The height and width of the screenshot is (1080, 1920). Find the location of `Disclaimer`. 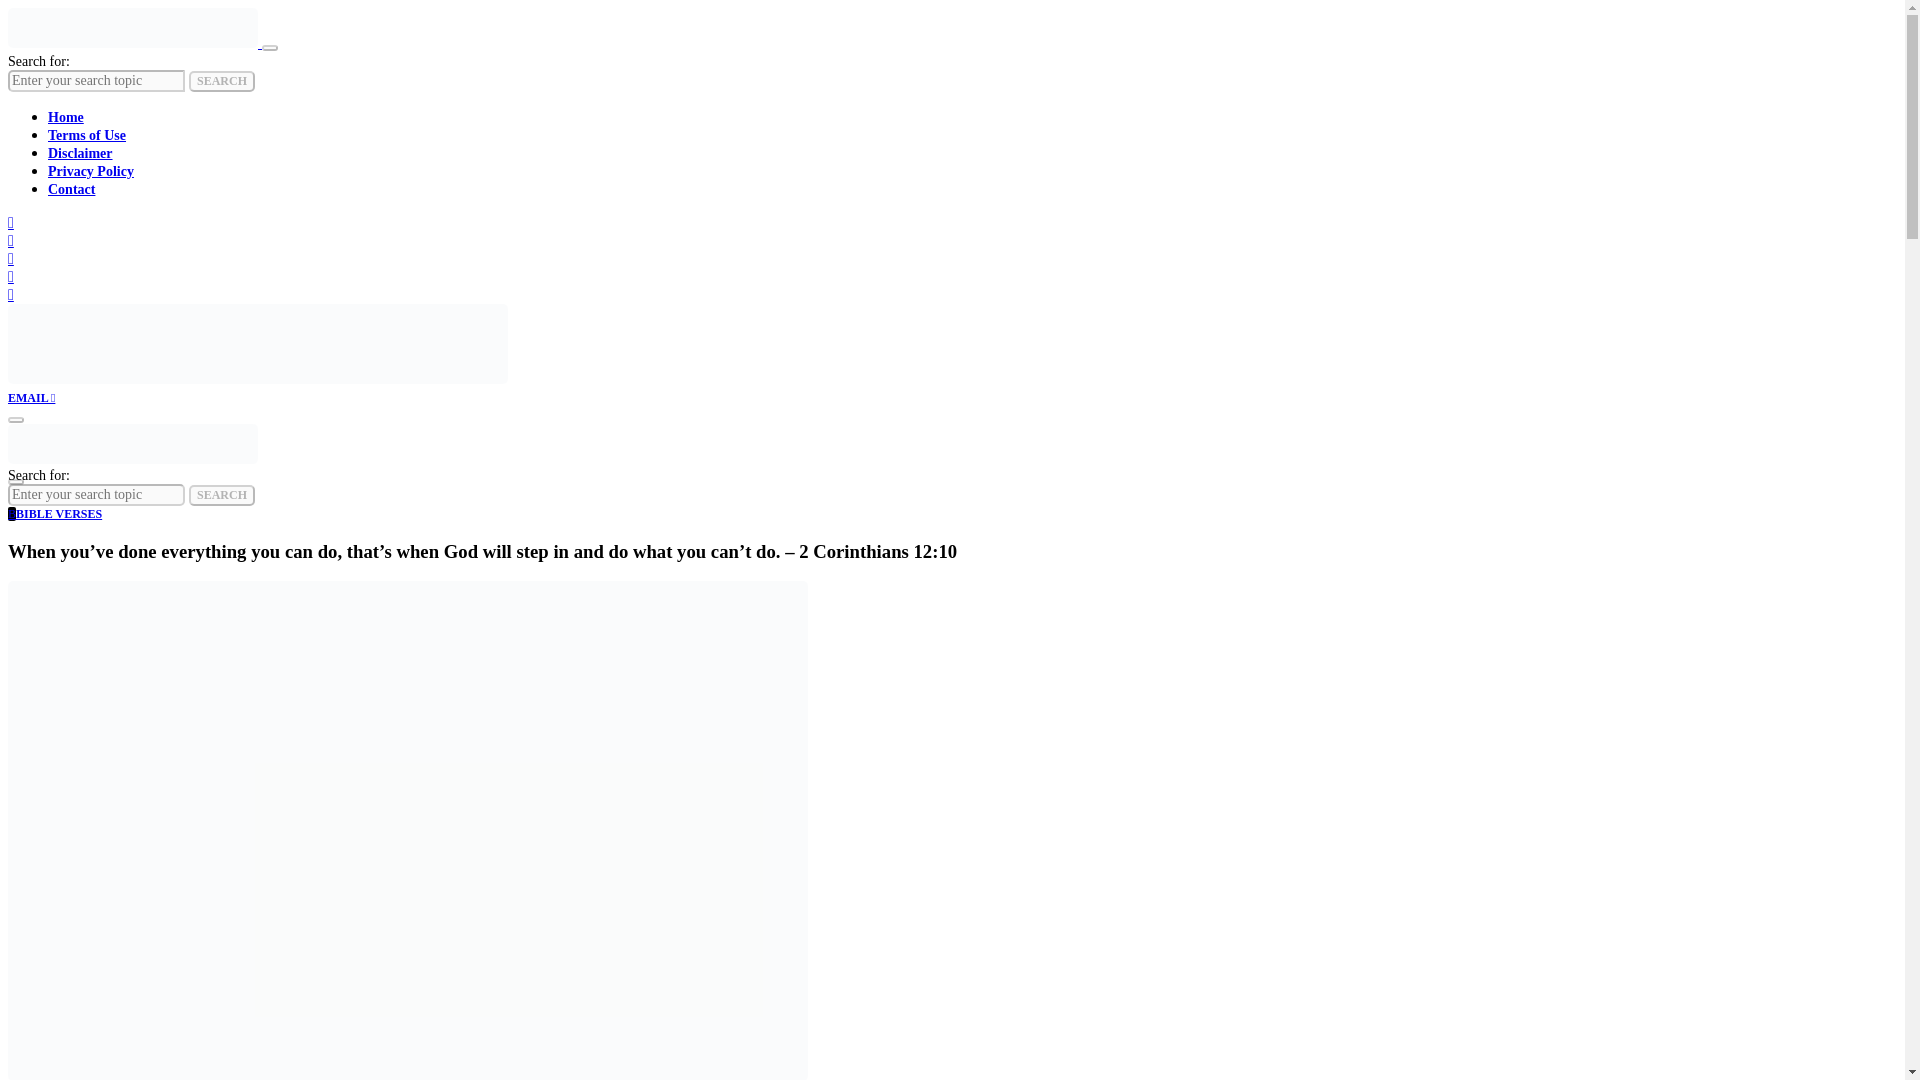

Disclaimer is located at coordinates (80, 152).